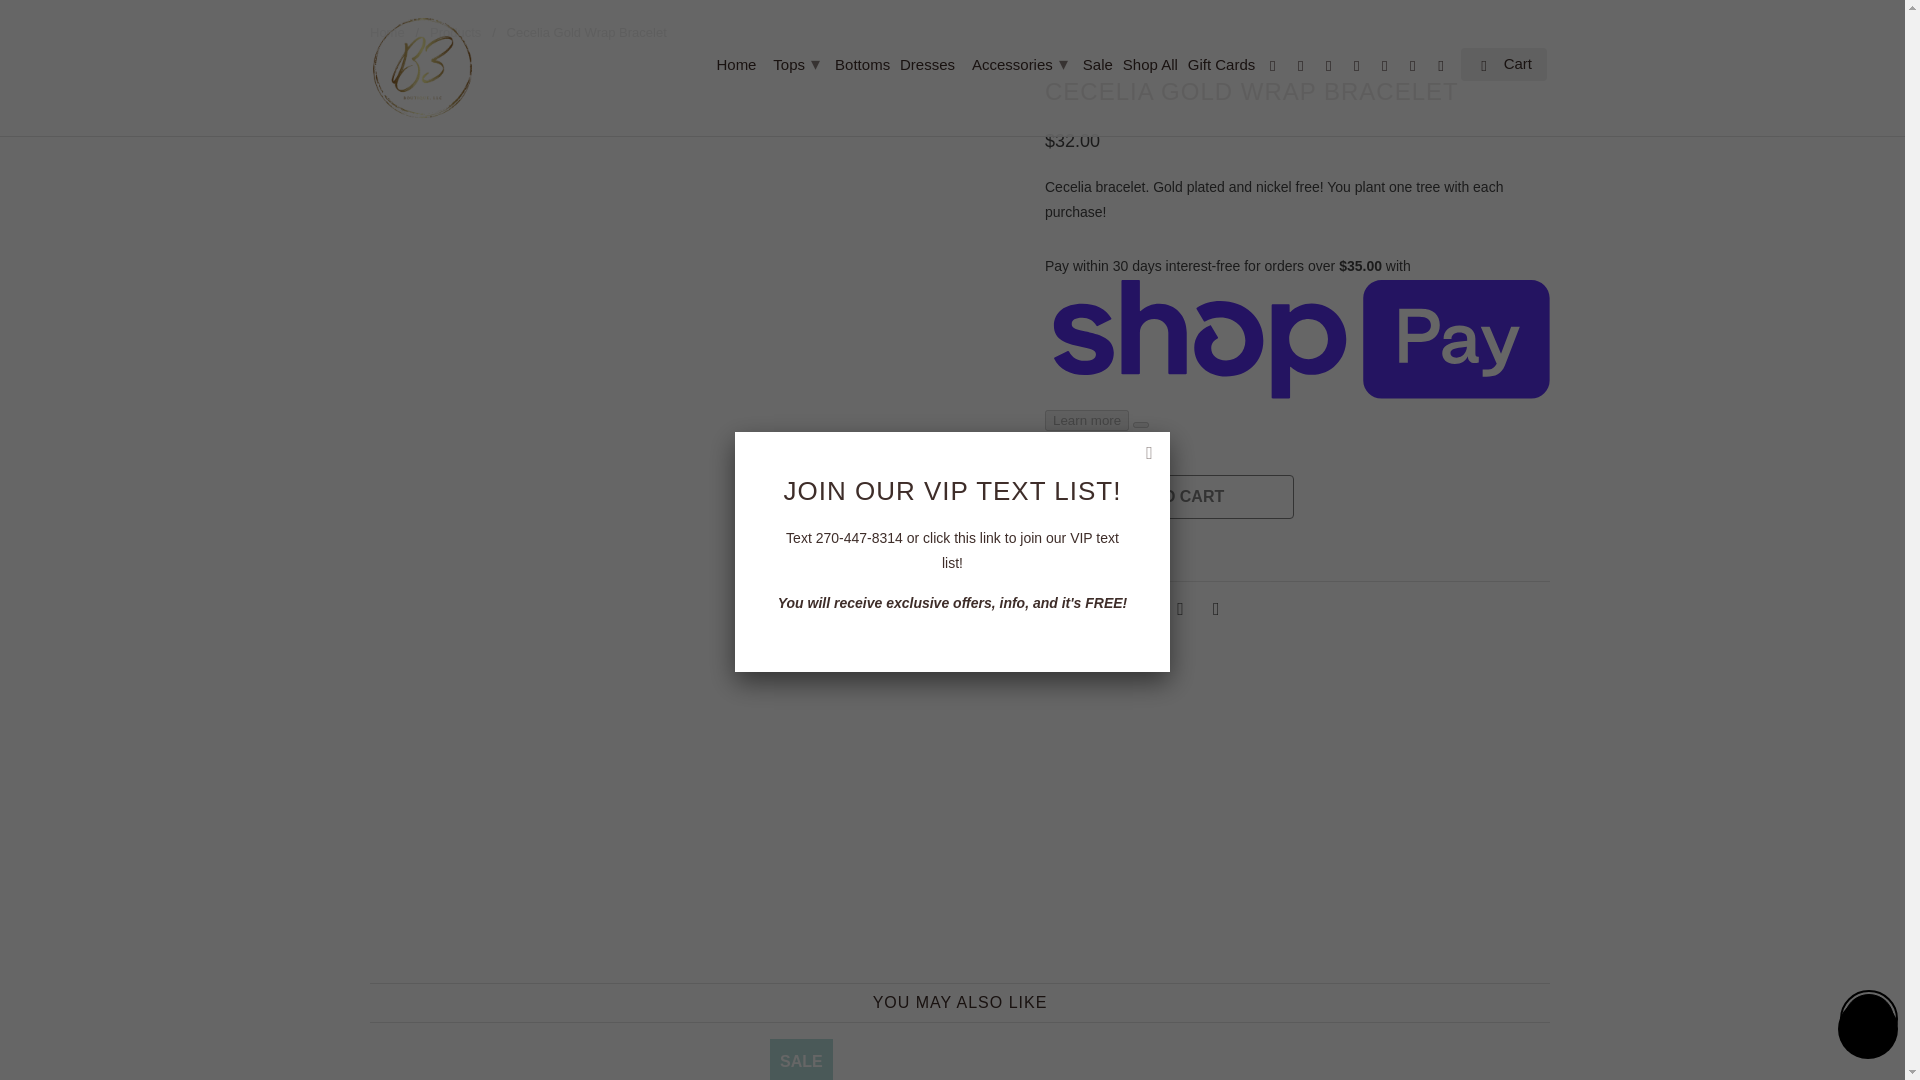 The height and width of the screenshot is (1080, 1920). I want to click on Share this on Twitter, so click(1106, 608).